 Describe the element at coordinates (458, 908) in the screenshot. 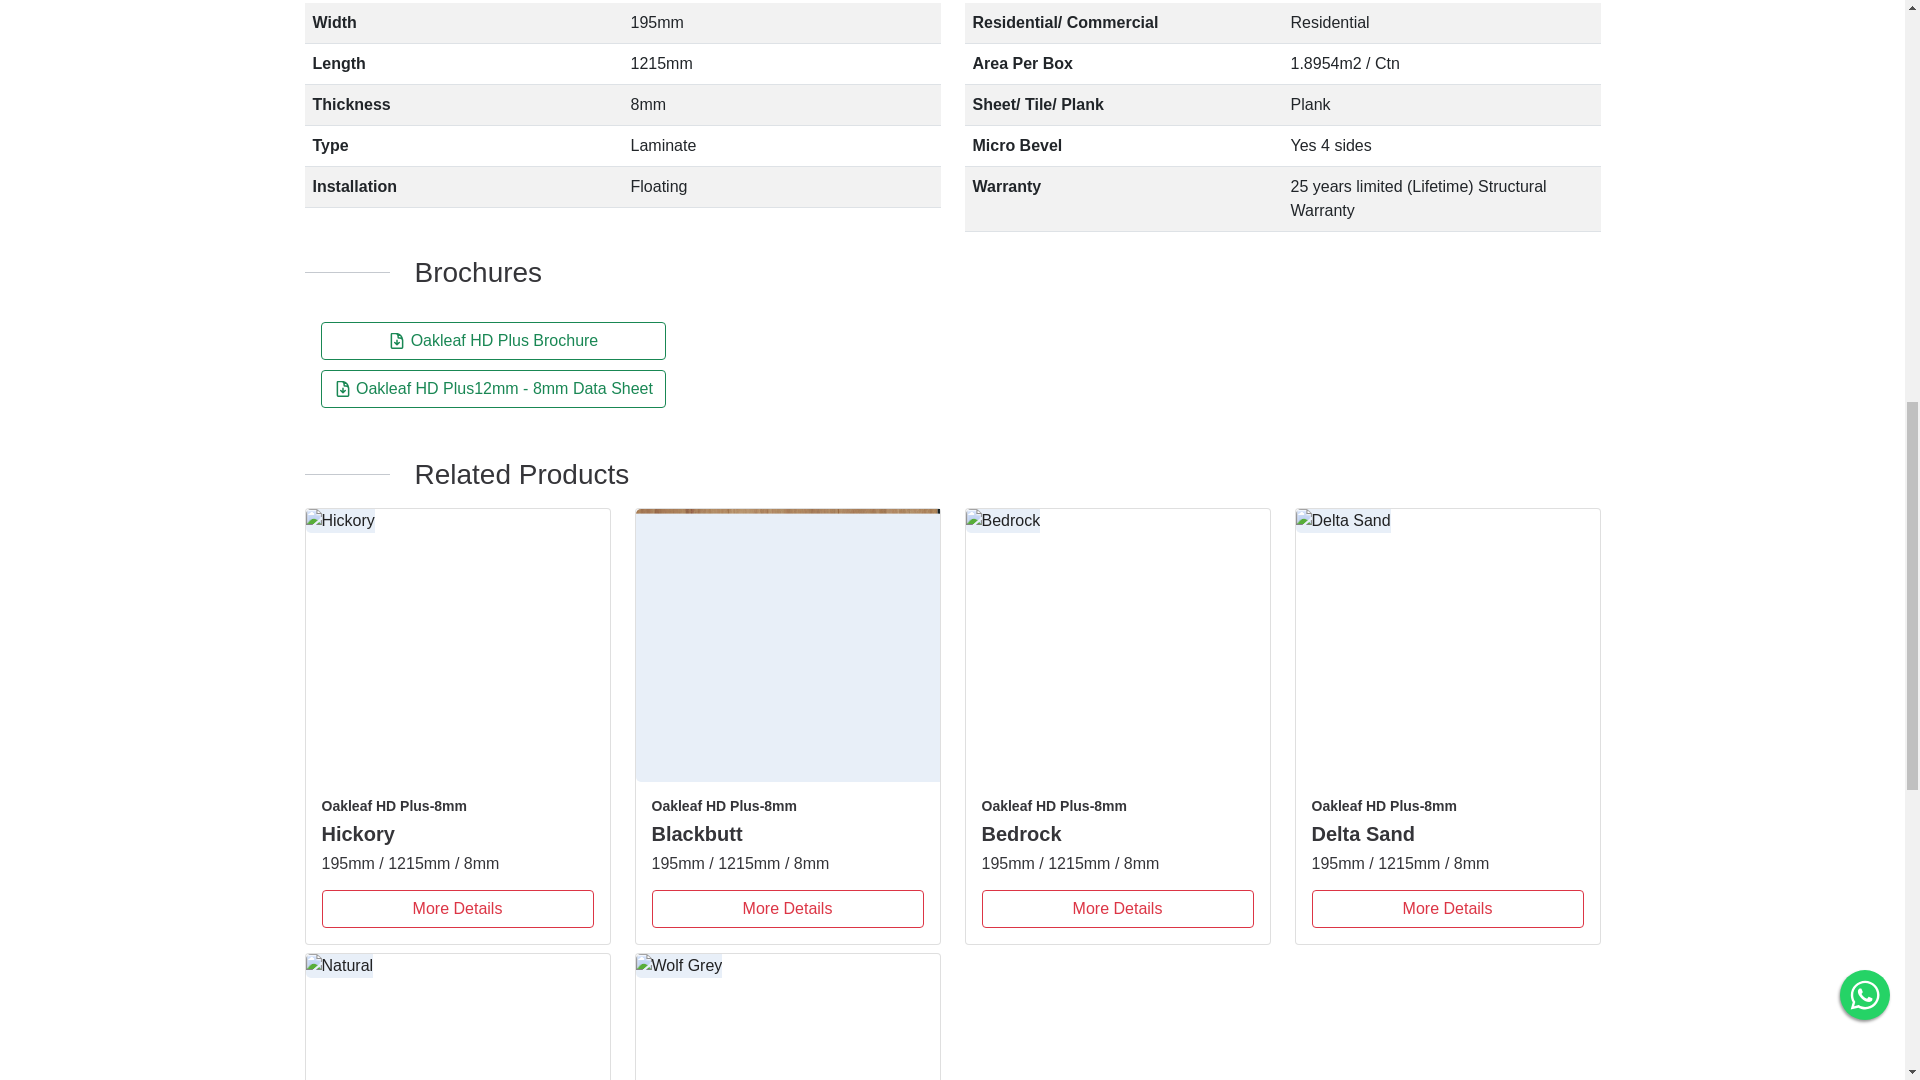

I see `More Details` at that location.